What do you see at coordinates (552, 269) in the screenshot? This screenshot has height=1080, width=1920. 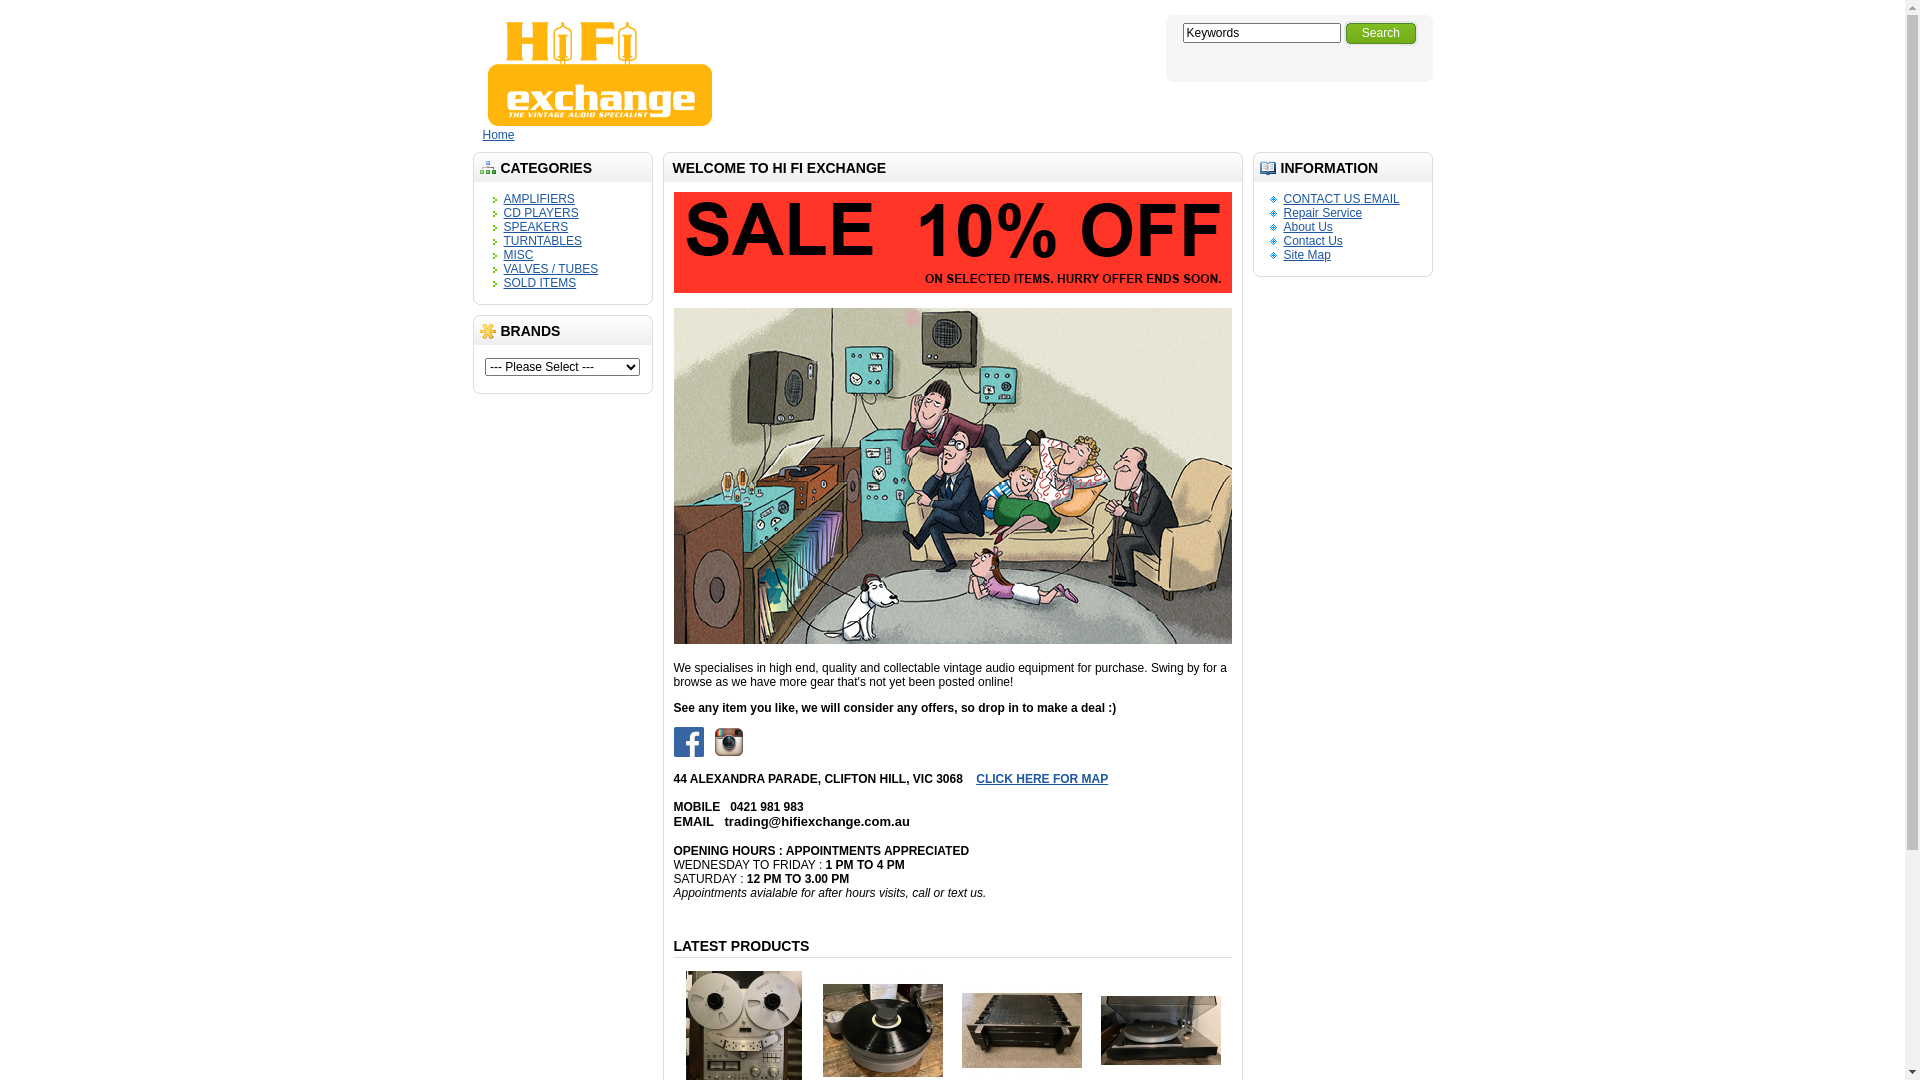 I see `VALVES / TUBES` at bounding box center [552, 269].